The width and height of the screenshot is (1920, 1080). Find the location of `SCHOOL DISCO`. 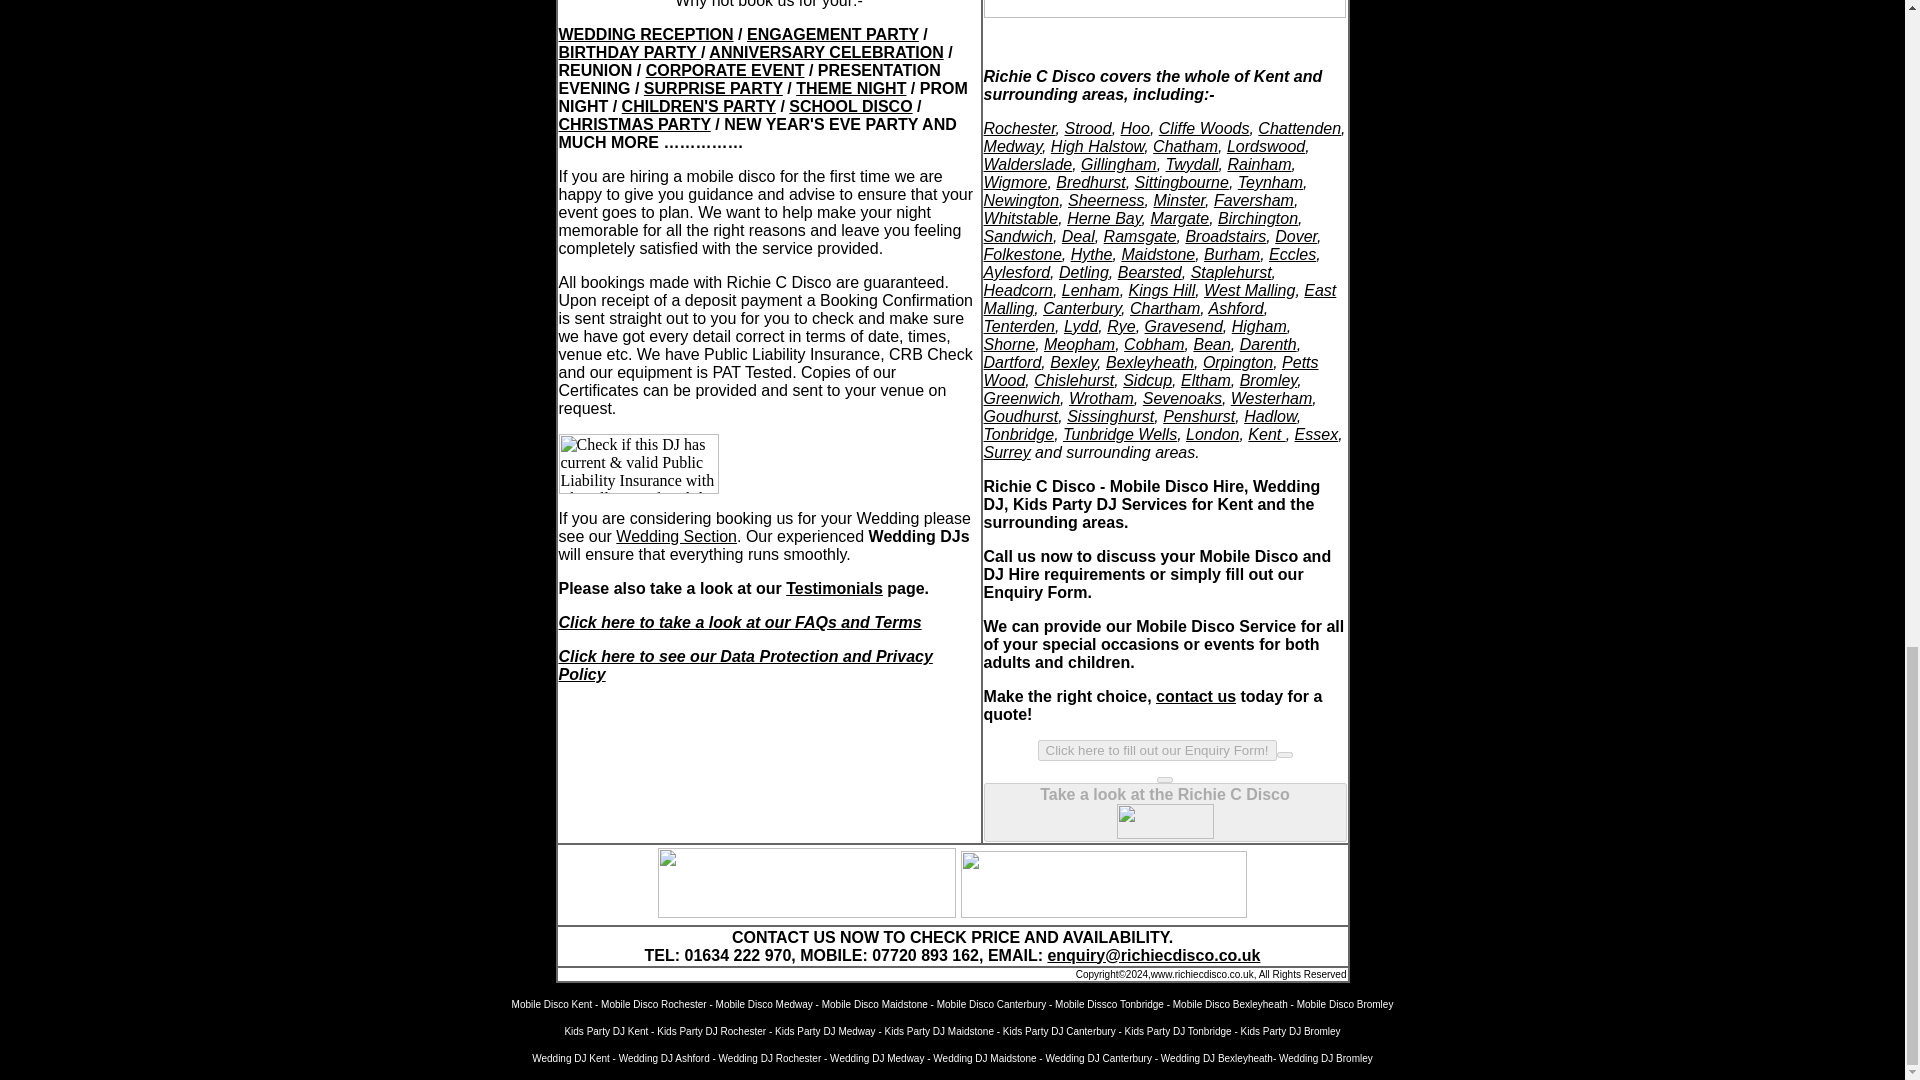

SCHOOL DISCO is located at coordinates (850, 106).